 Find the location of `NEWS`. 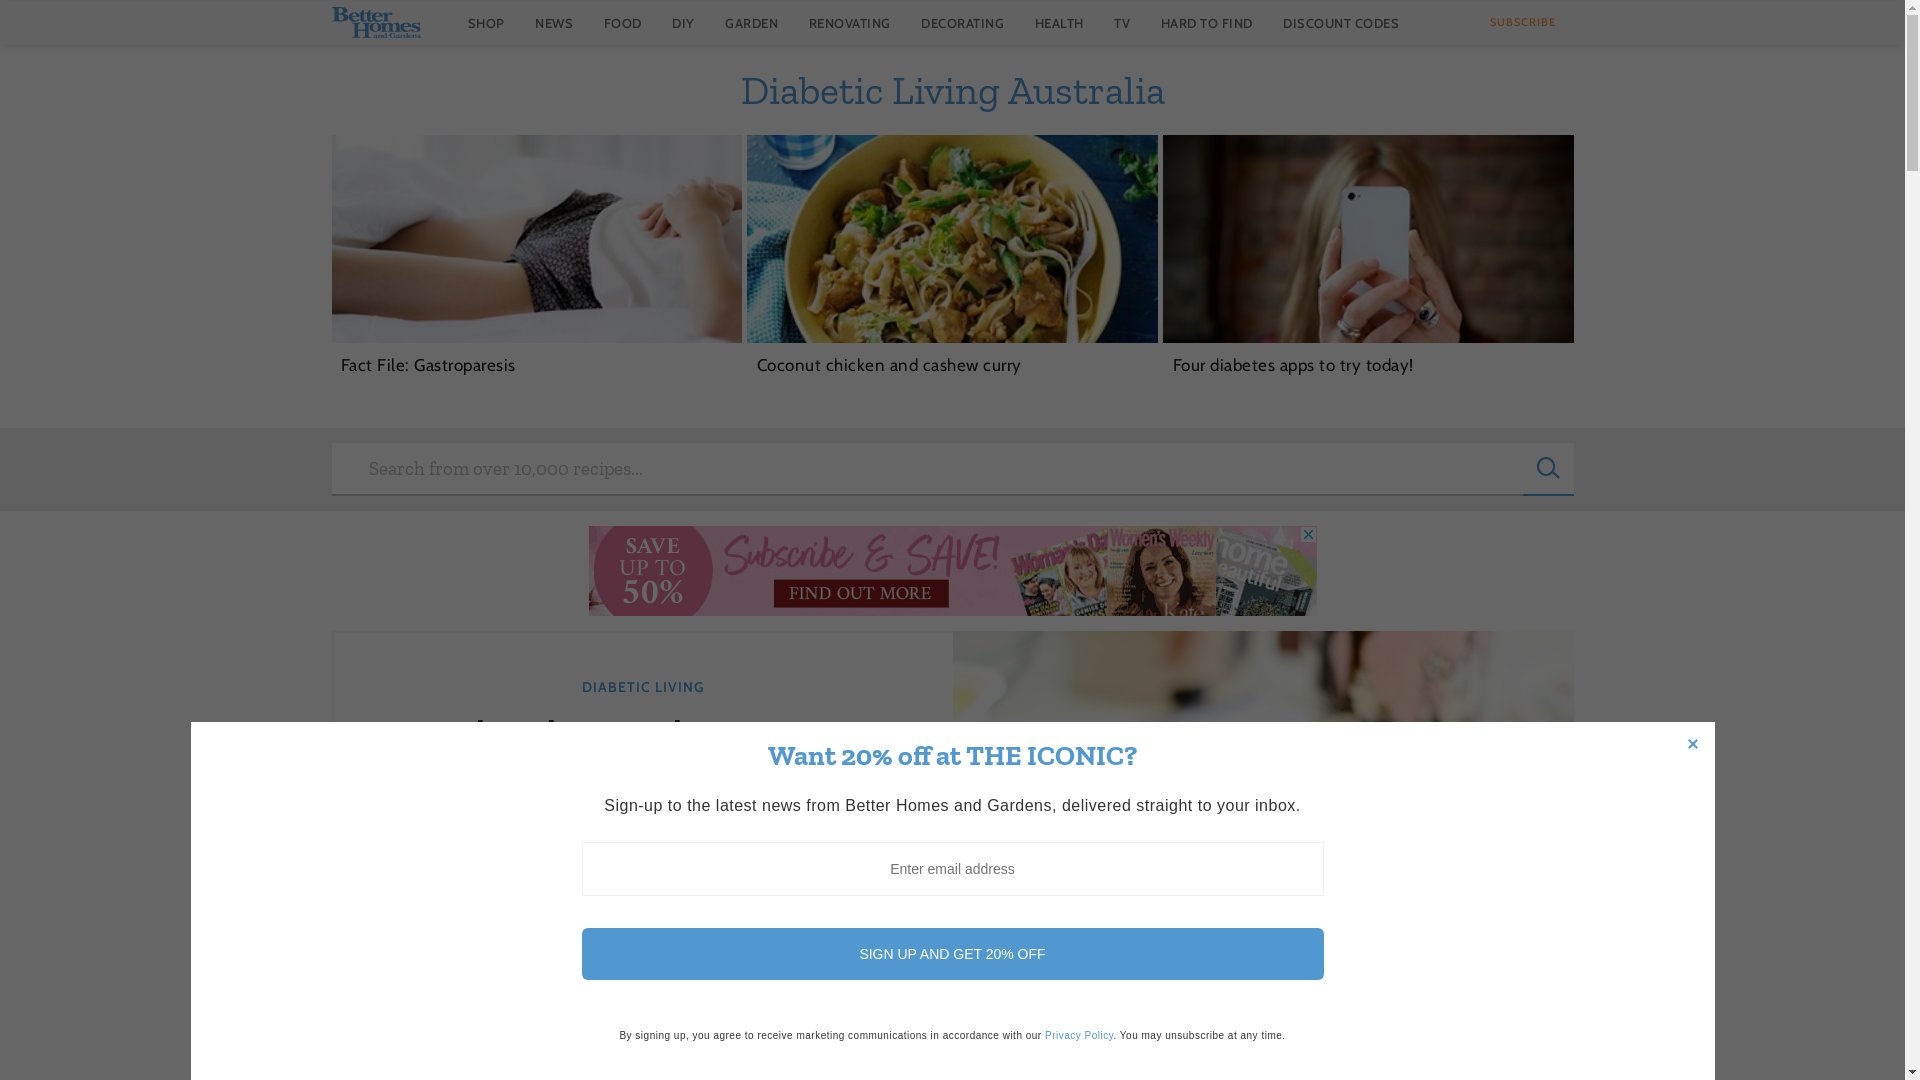

NEWS is located at coordinates (554, 22).